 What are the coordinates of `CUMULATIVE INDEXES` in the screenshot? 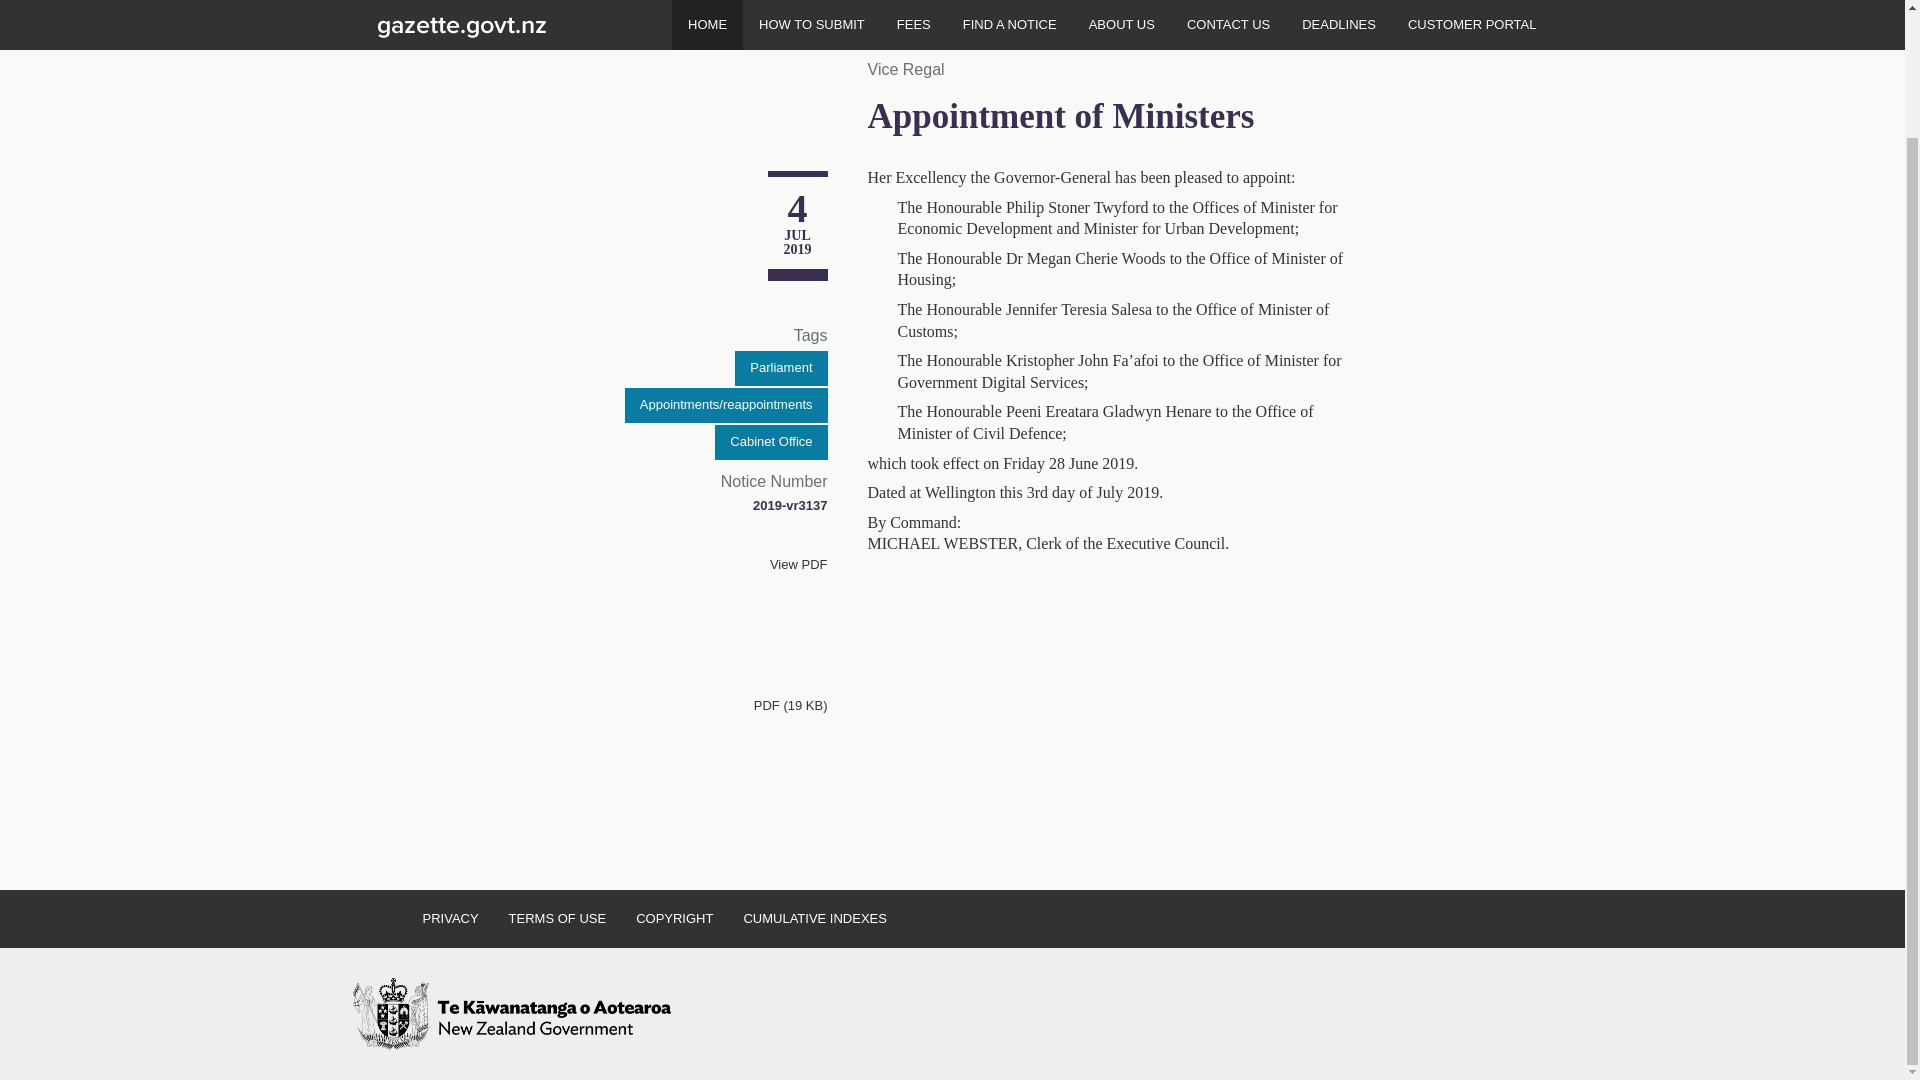 It's located at (814, 918).